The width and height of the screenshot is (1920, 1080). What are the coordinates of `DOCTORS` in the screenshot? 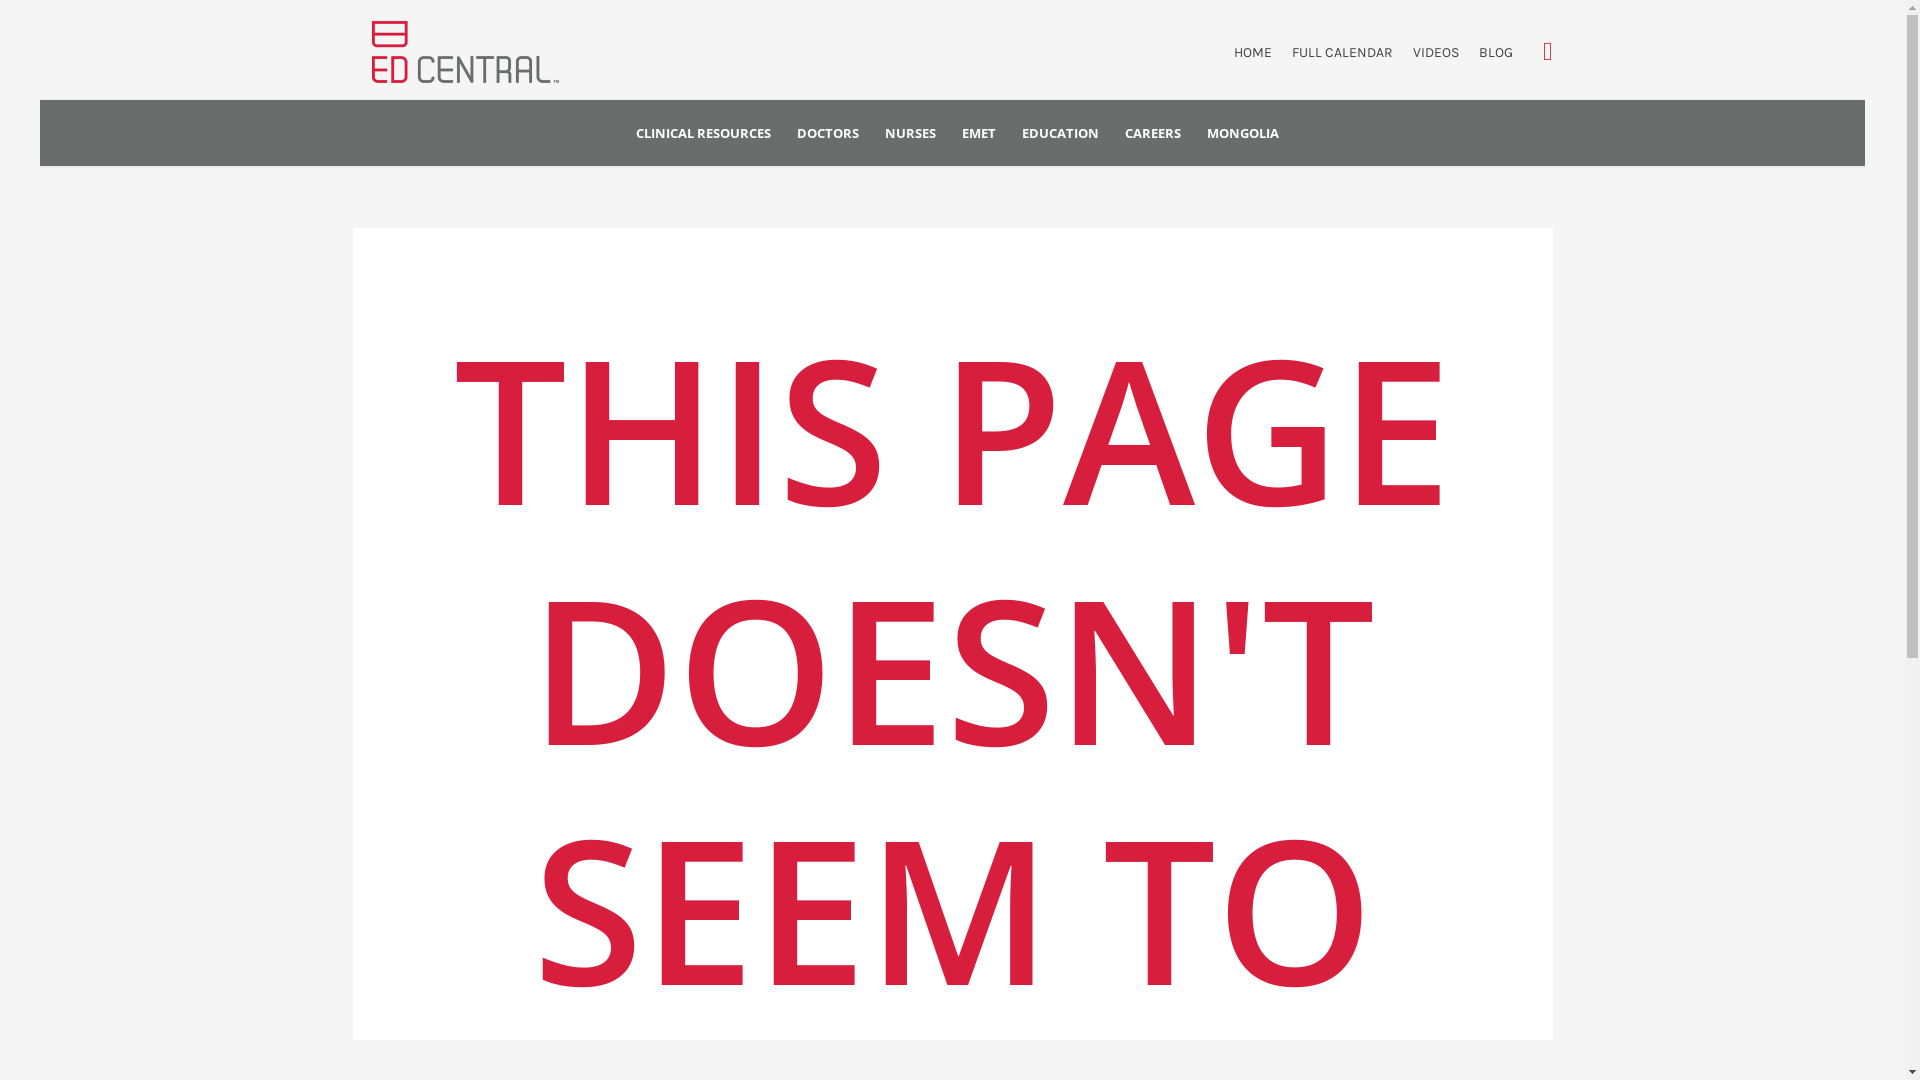 It's located at (828, 134).